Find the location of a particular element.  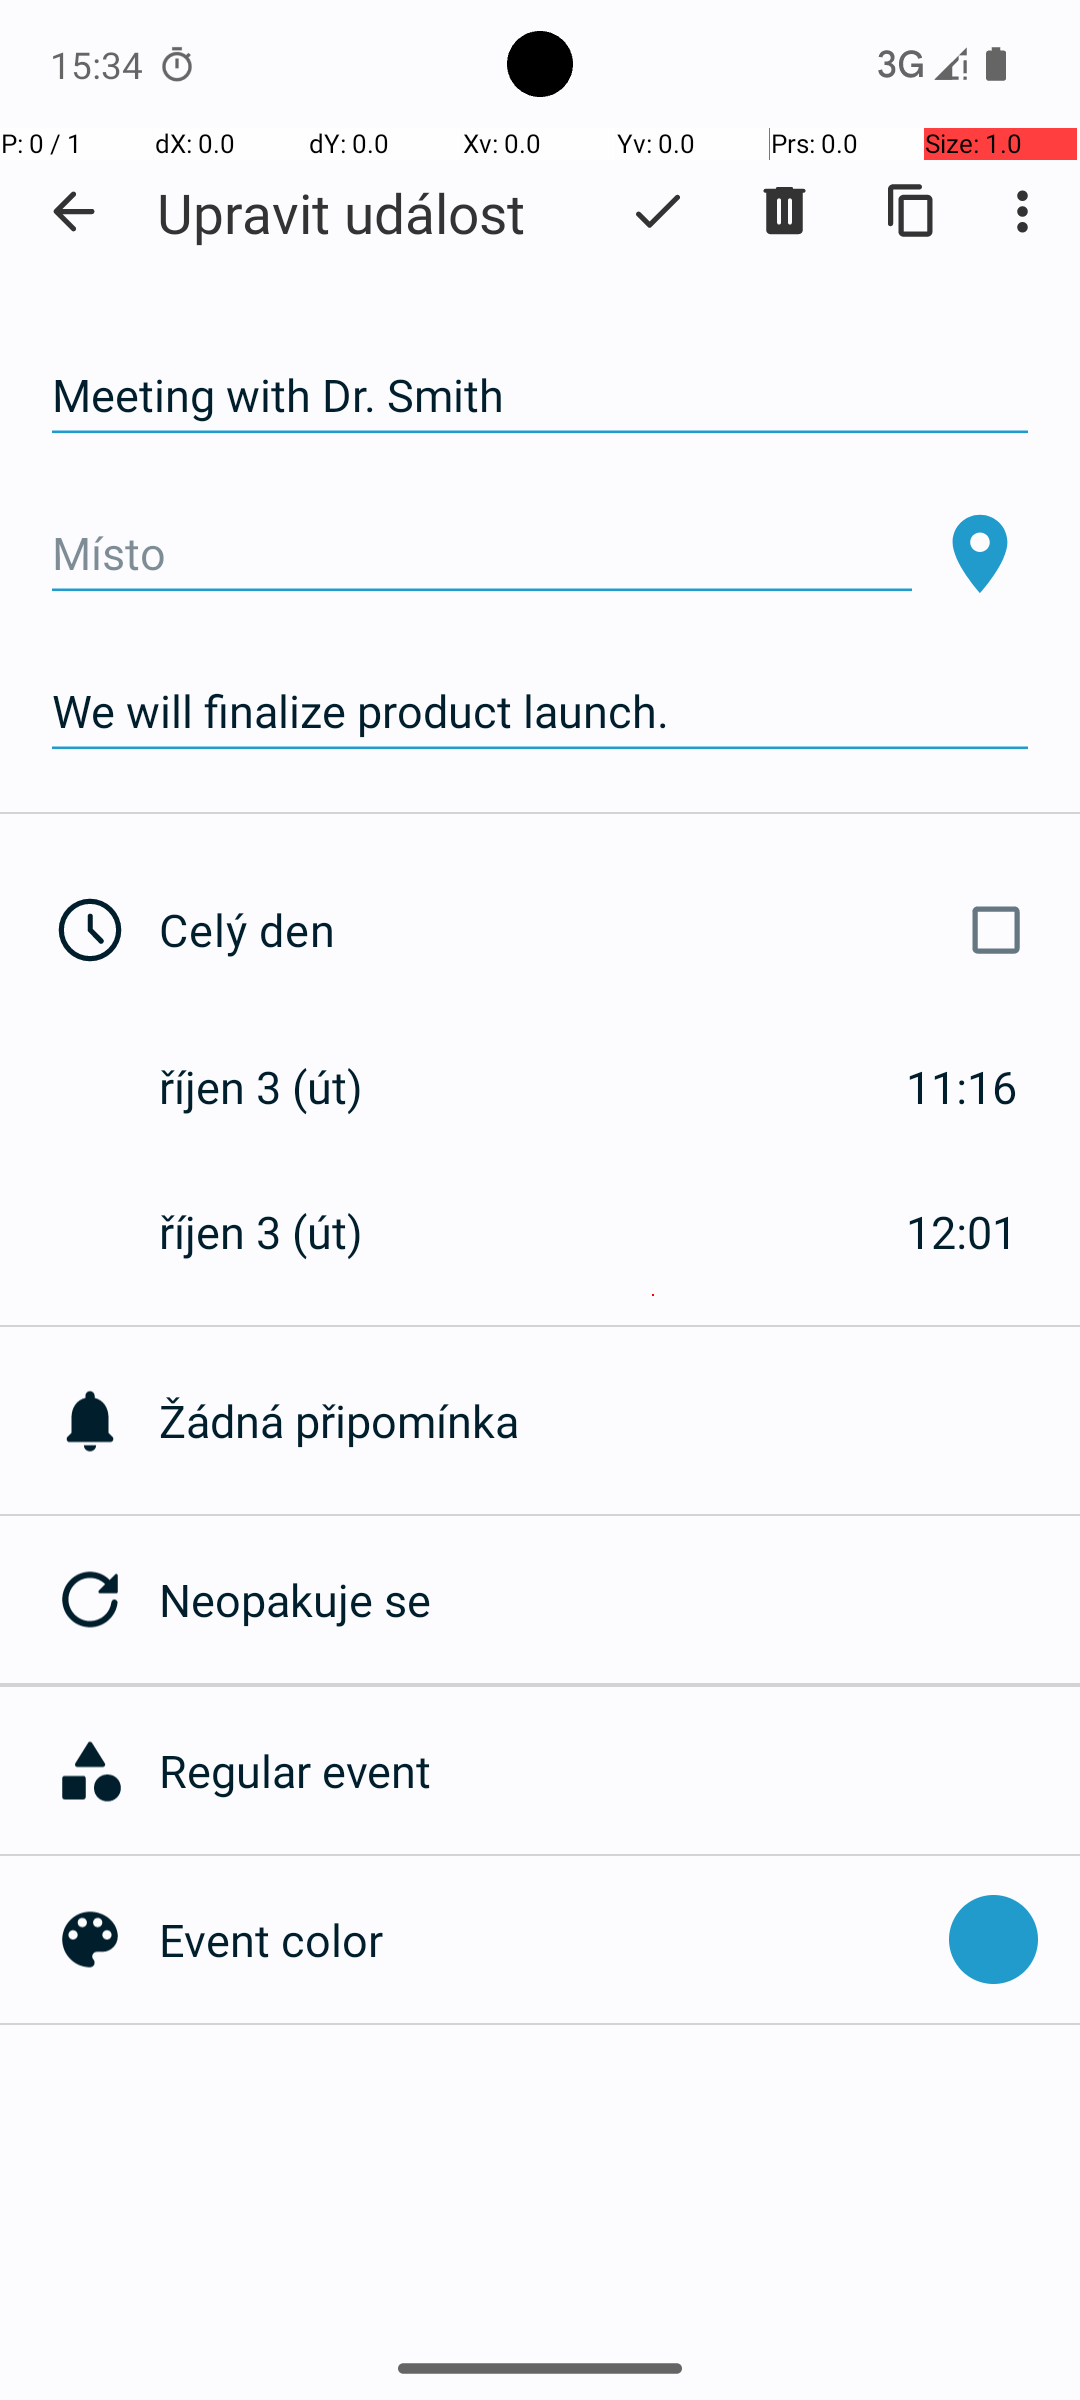

Žádná připomínka is located at coordinates (620, 1420).